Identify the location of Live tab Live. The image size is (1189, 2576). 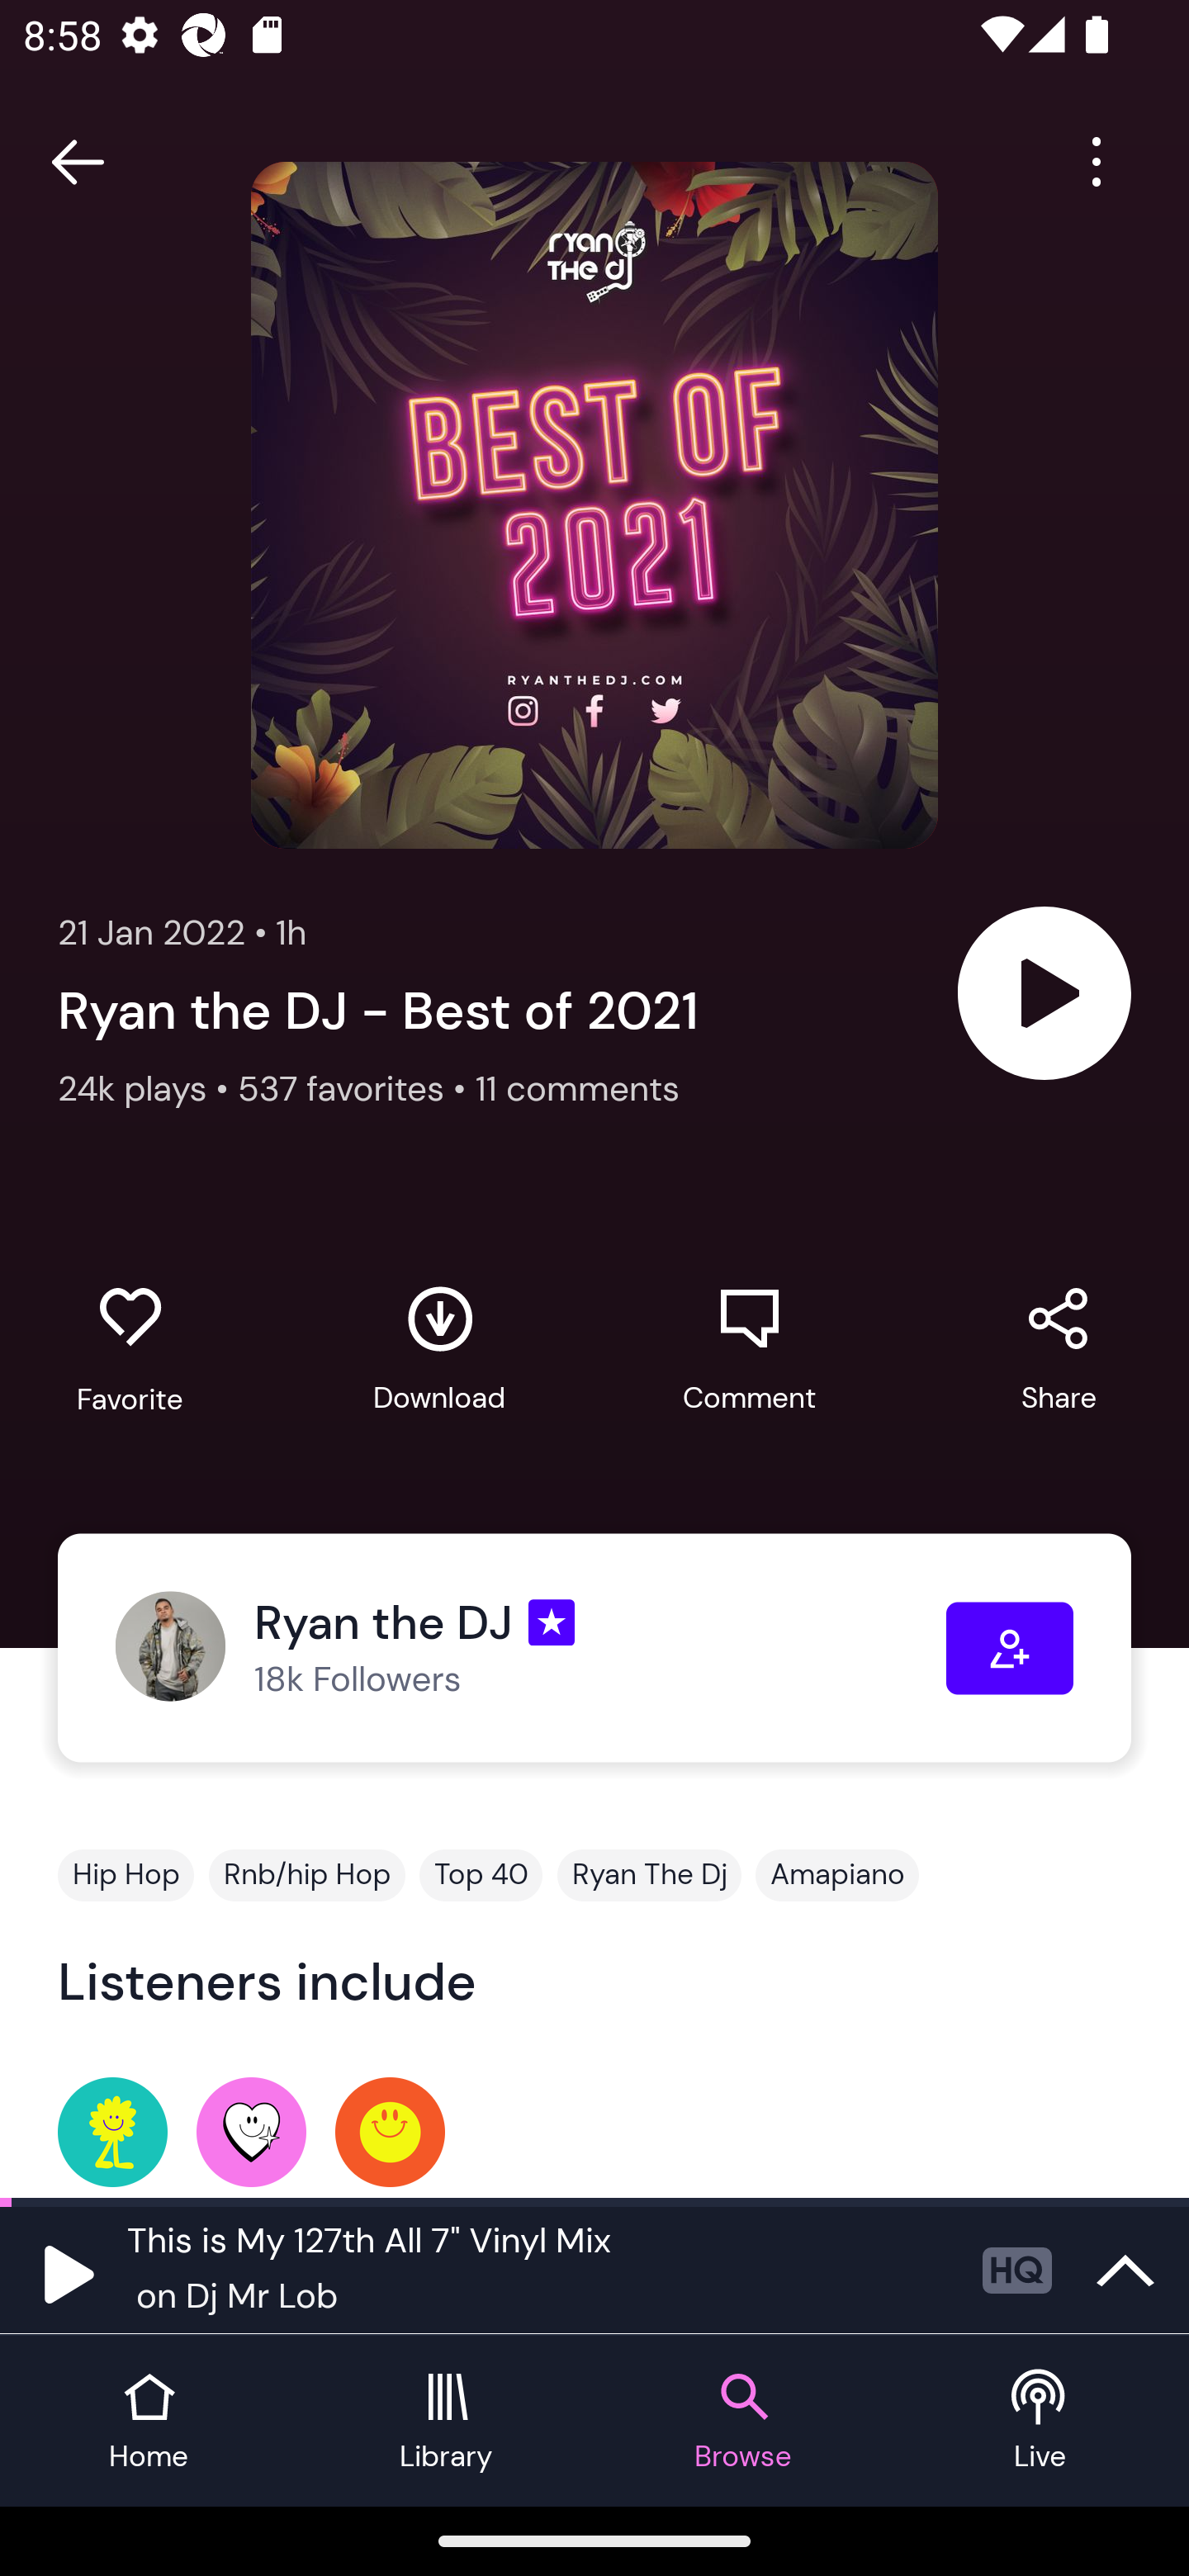
(1040, 2421).